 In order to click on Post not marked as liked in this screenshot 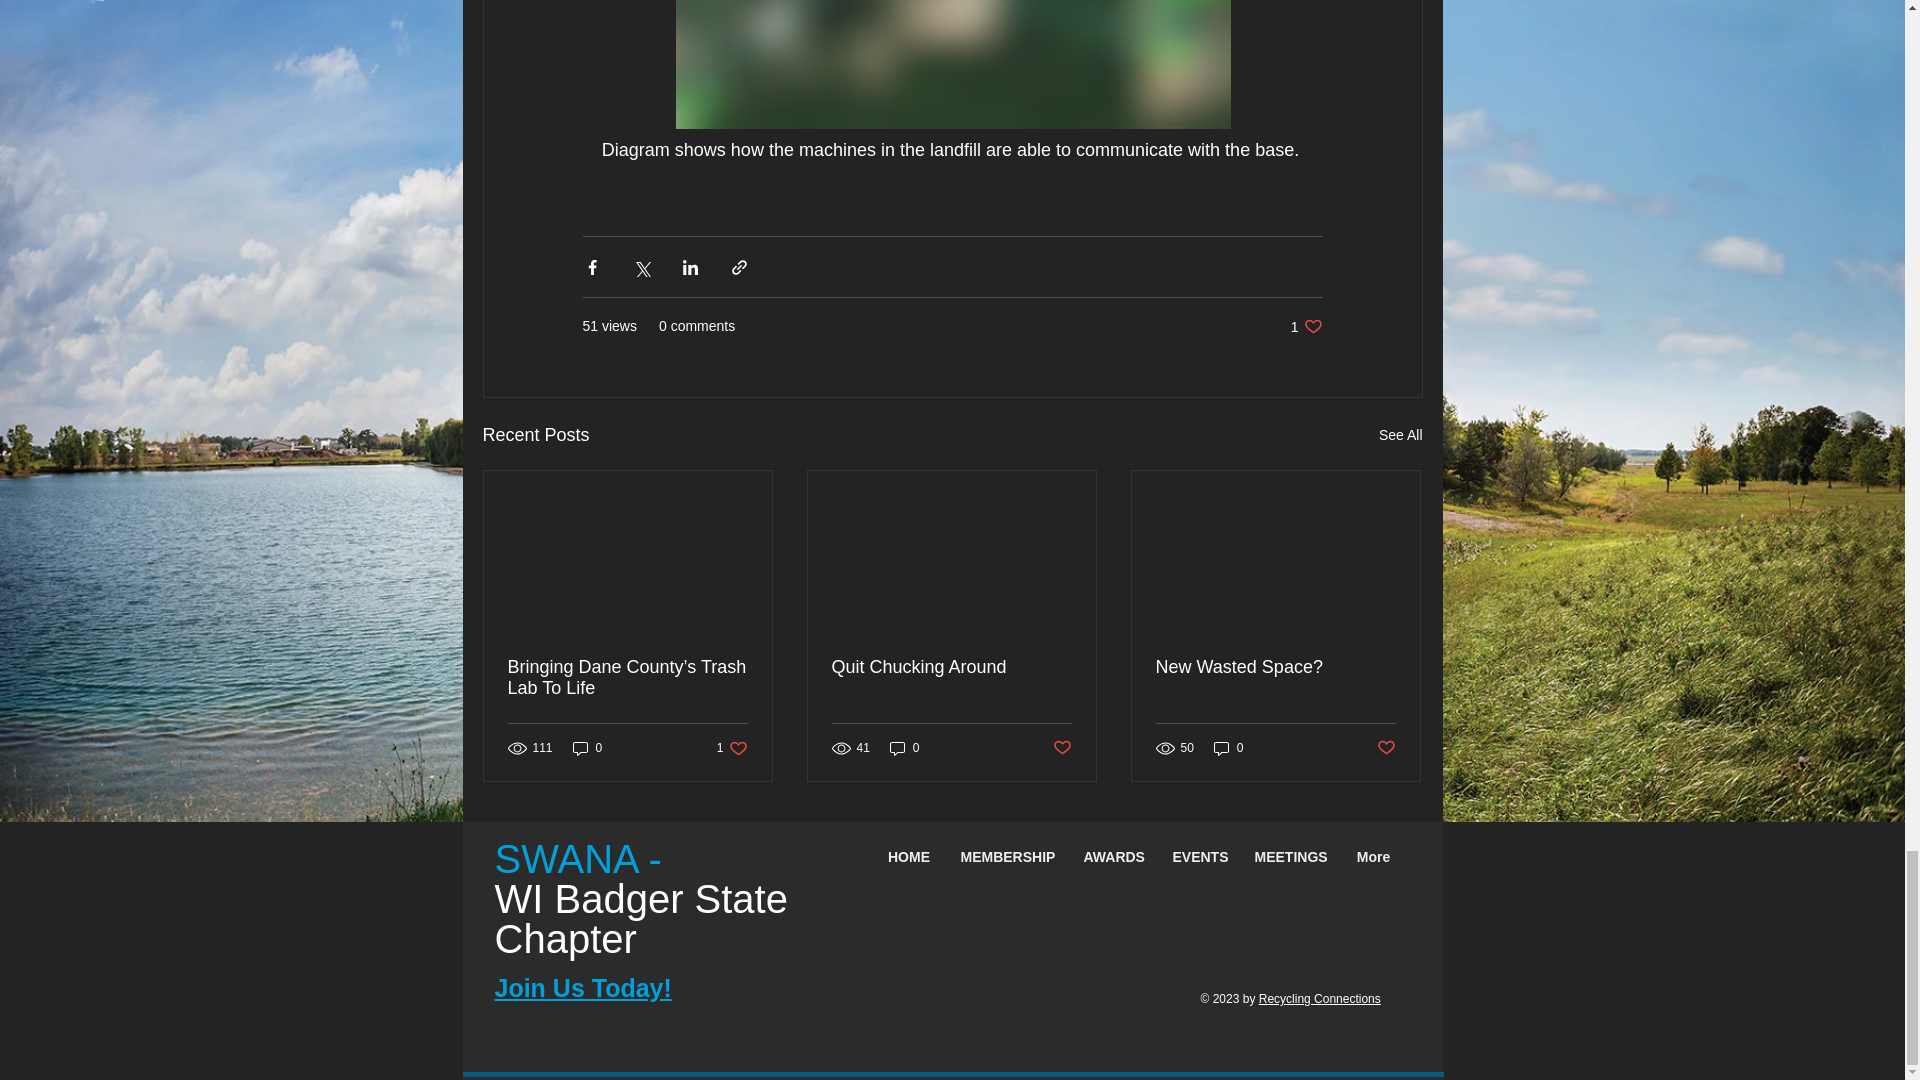, I will do `click(1386, 748)`.